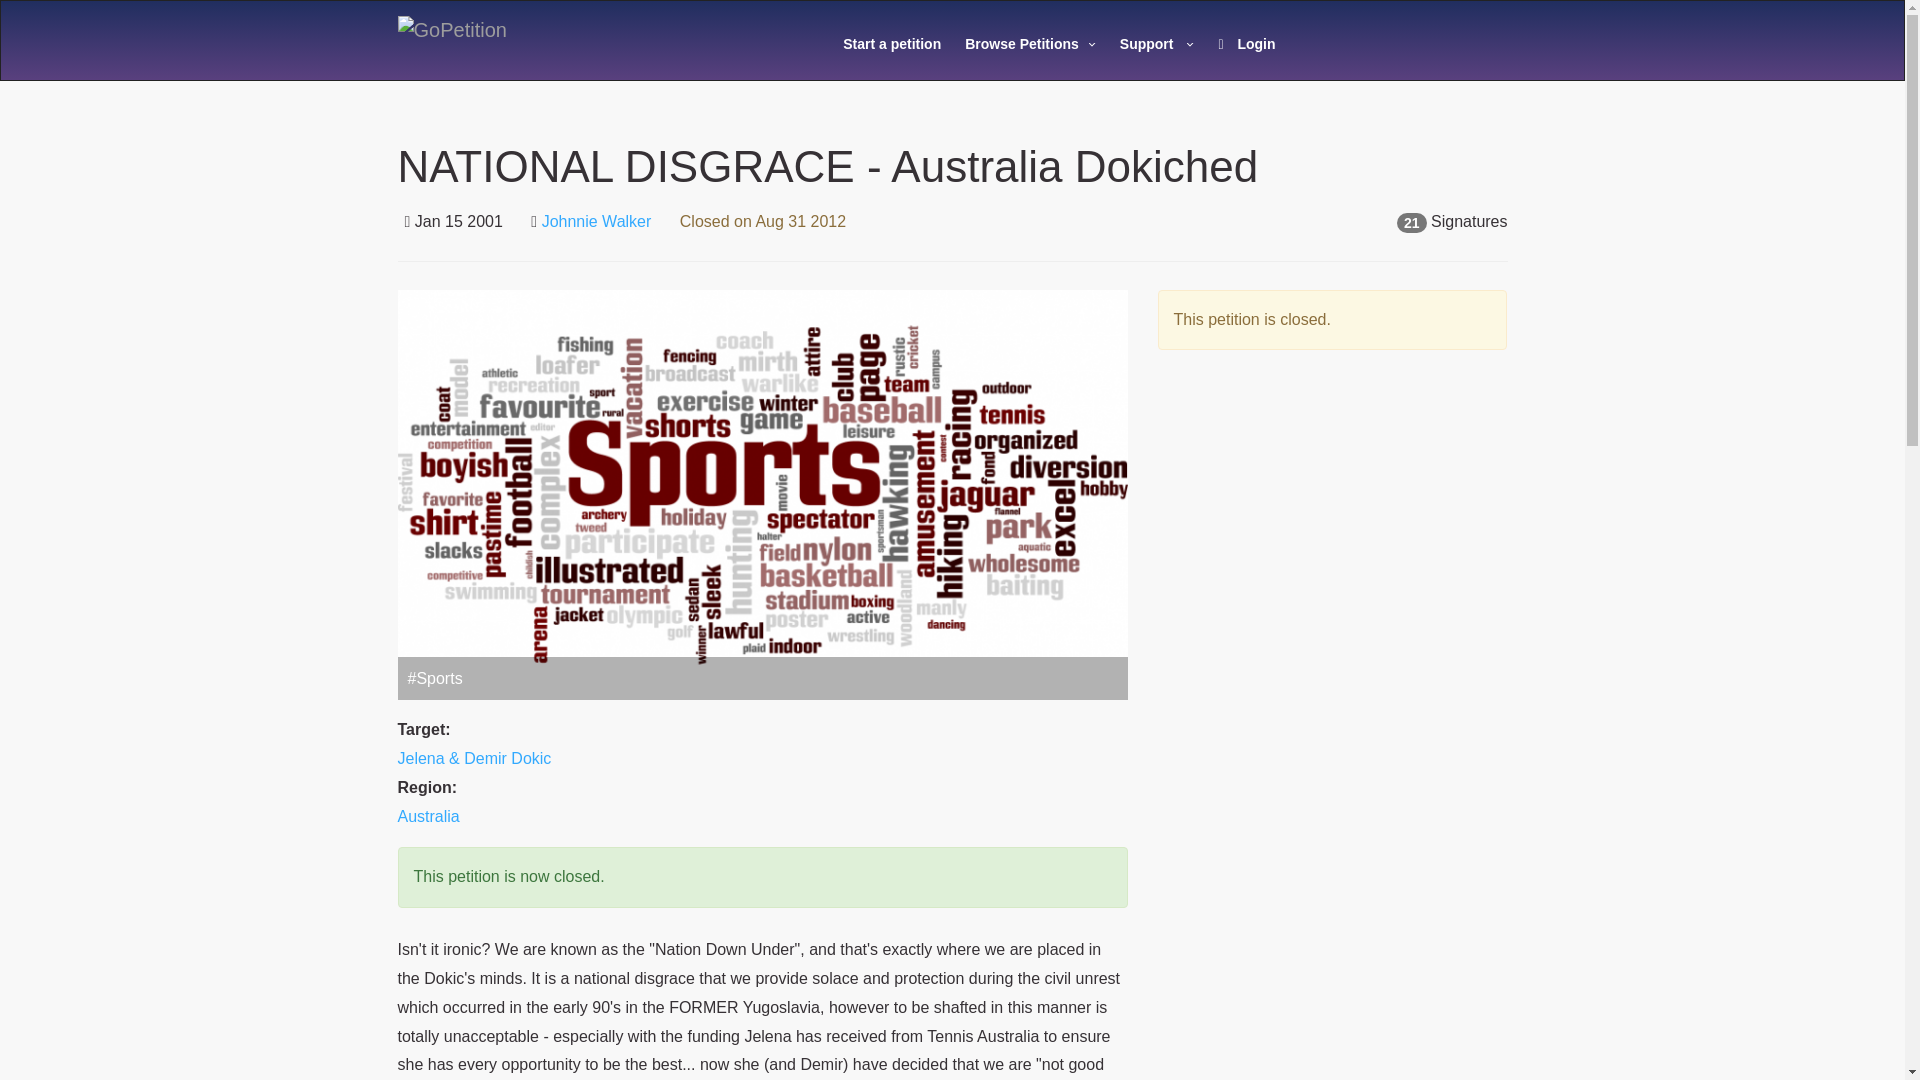  Describe the element at coordinates (1157, 44) in the screenshot. I see `Support` at that location.